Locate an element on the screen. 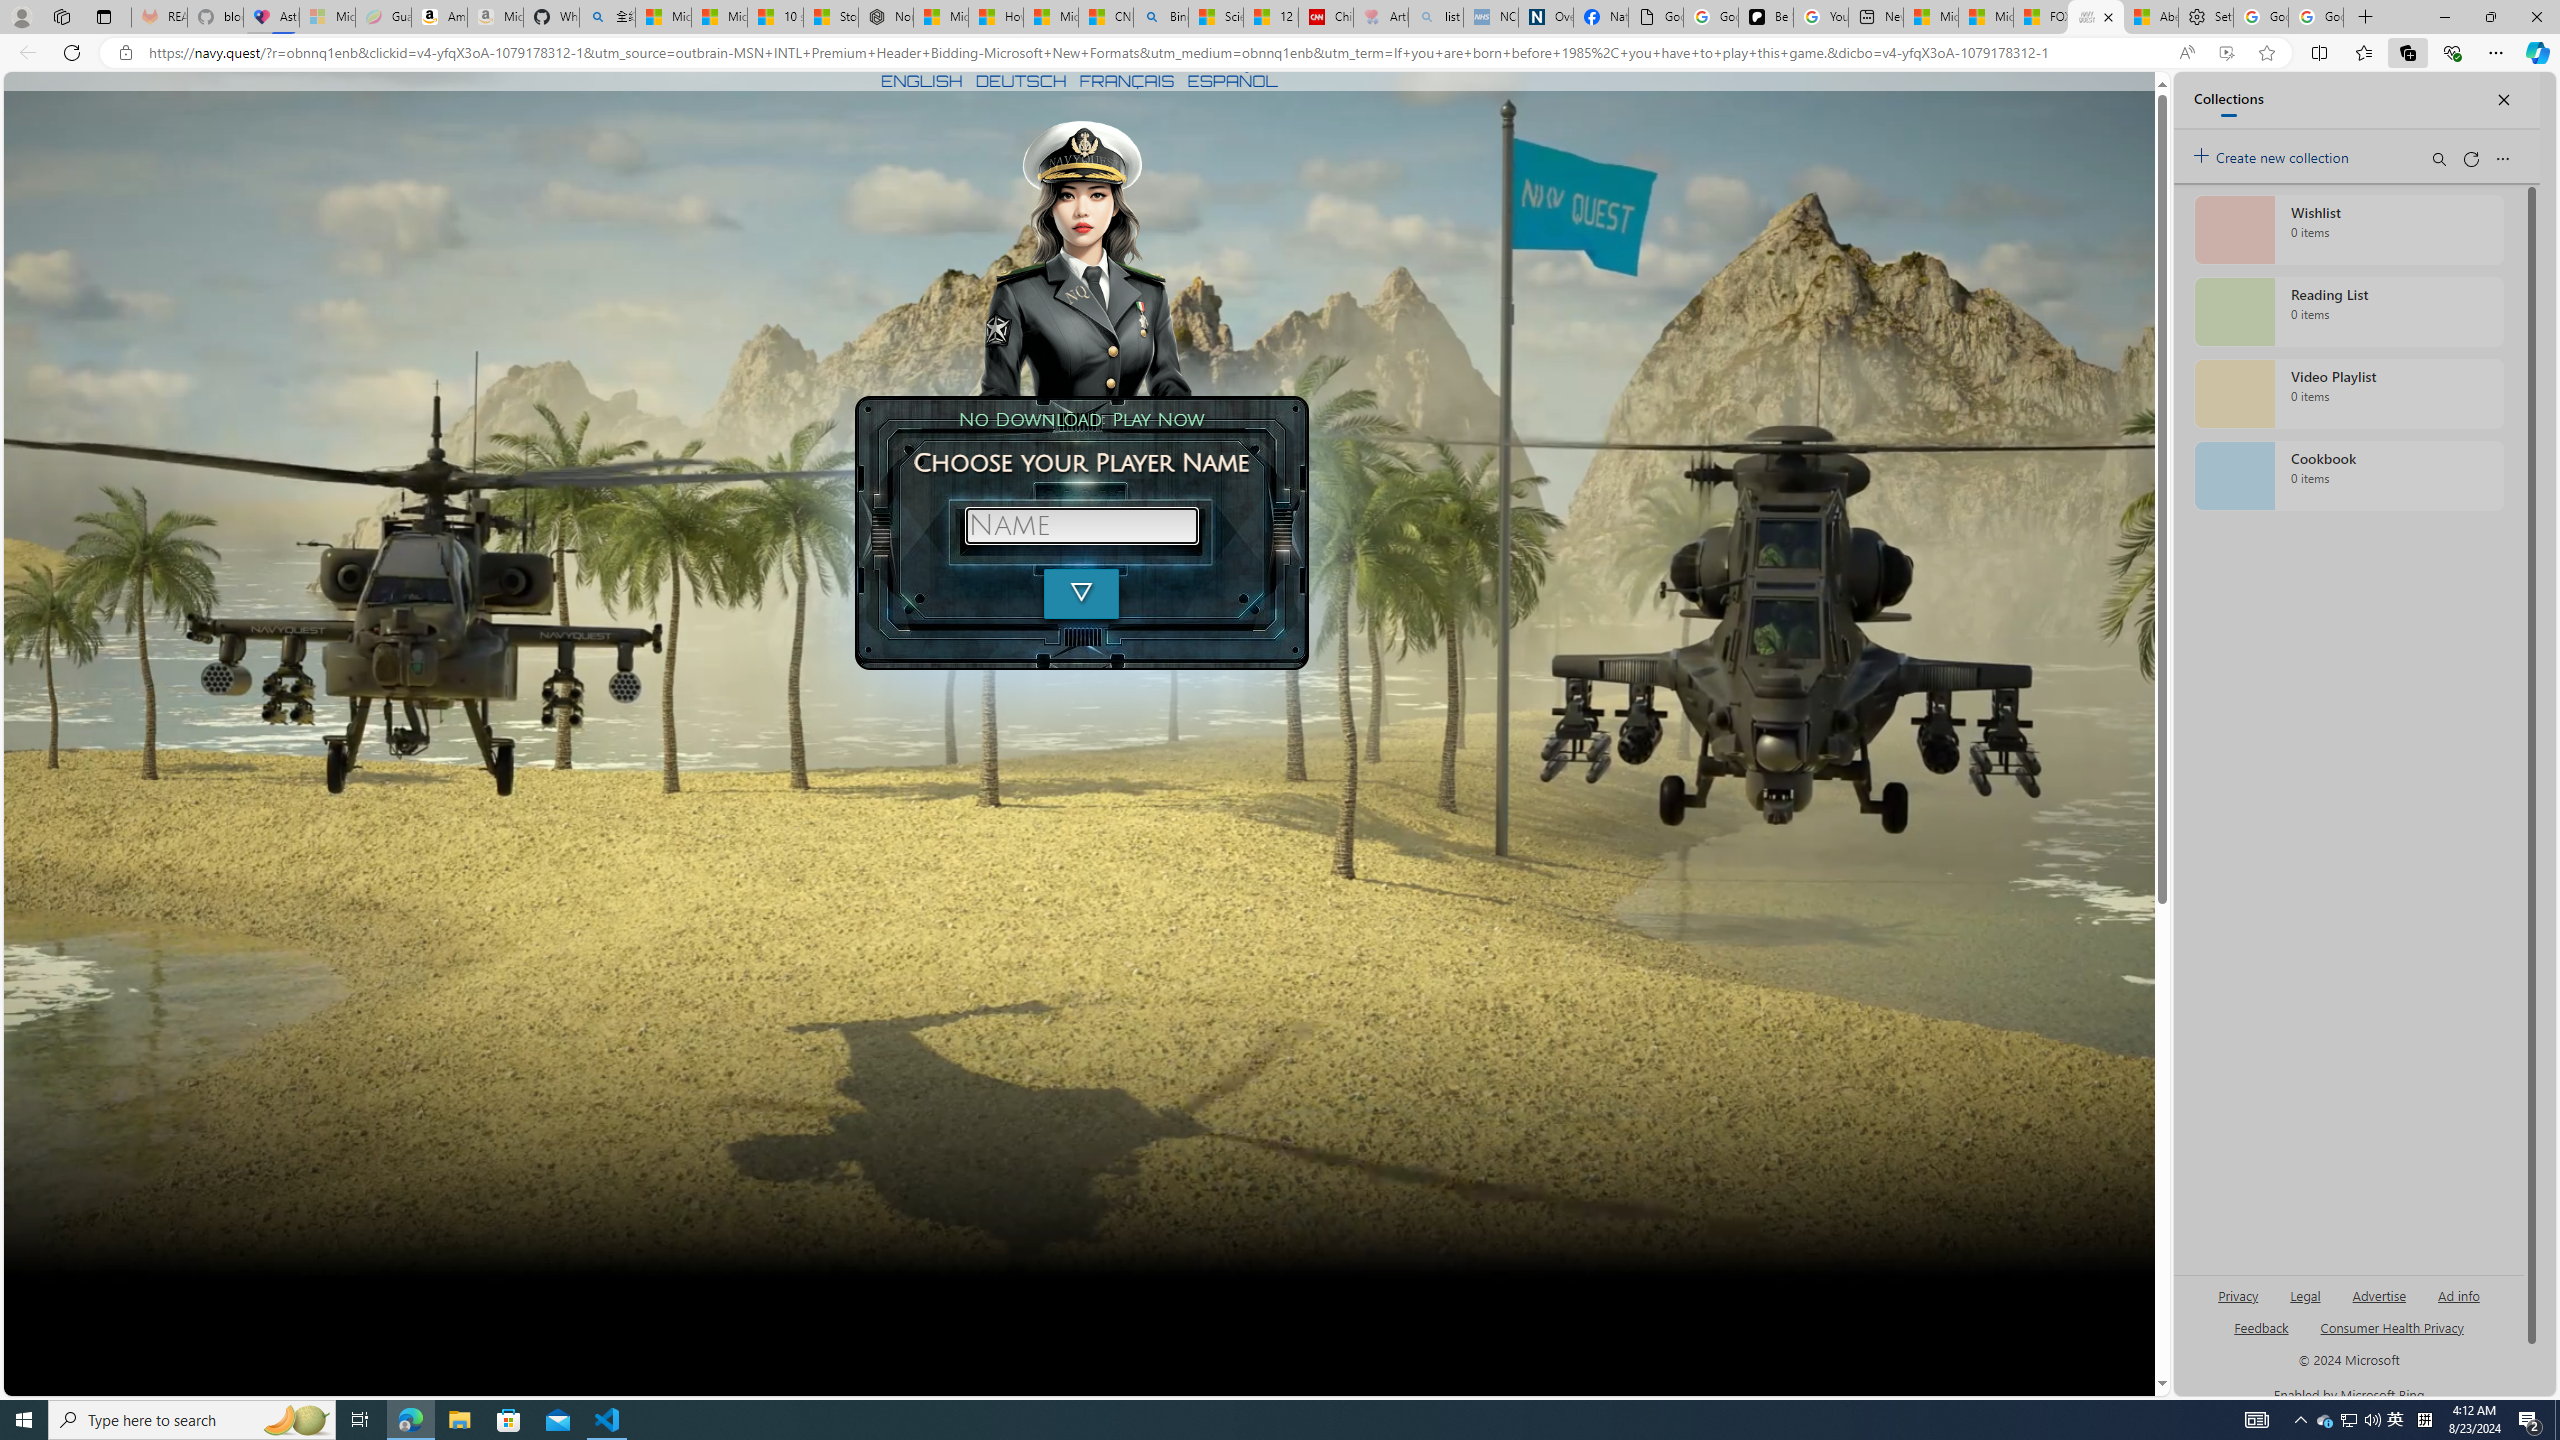  Favorites is located at coordinates (2364, 52).